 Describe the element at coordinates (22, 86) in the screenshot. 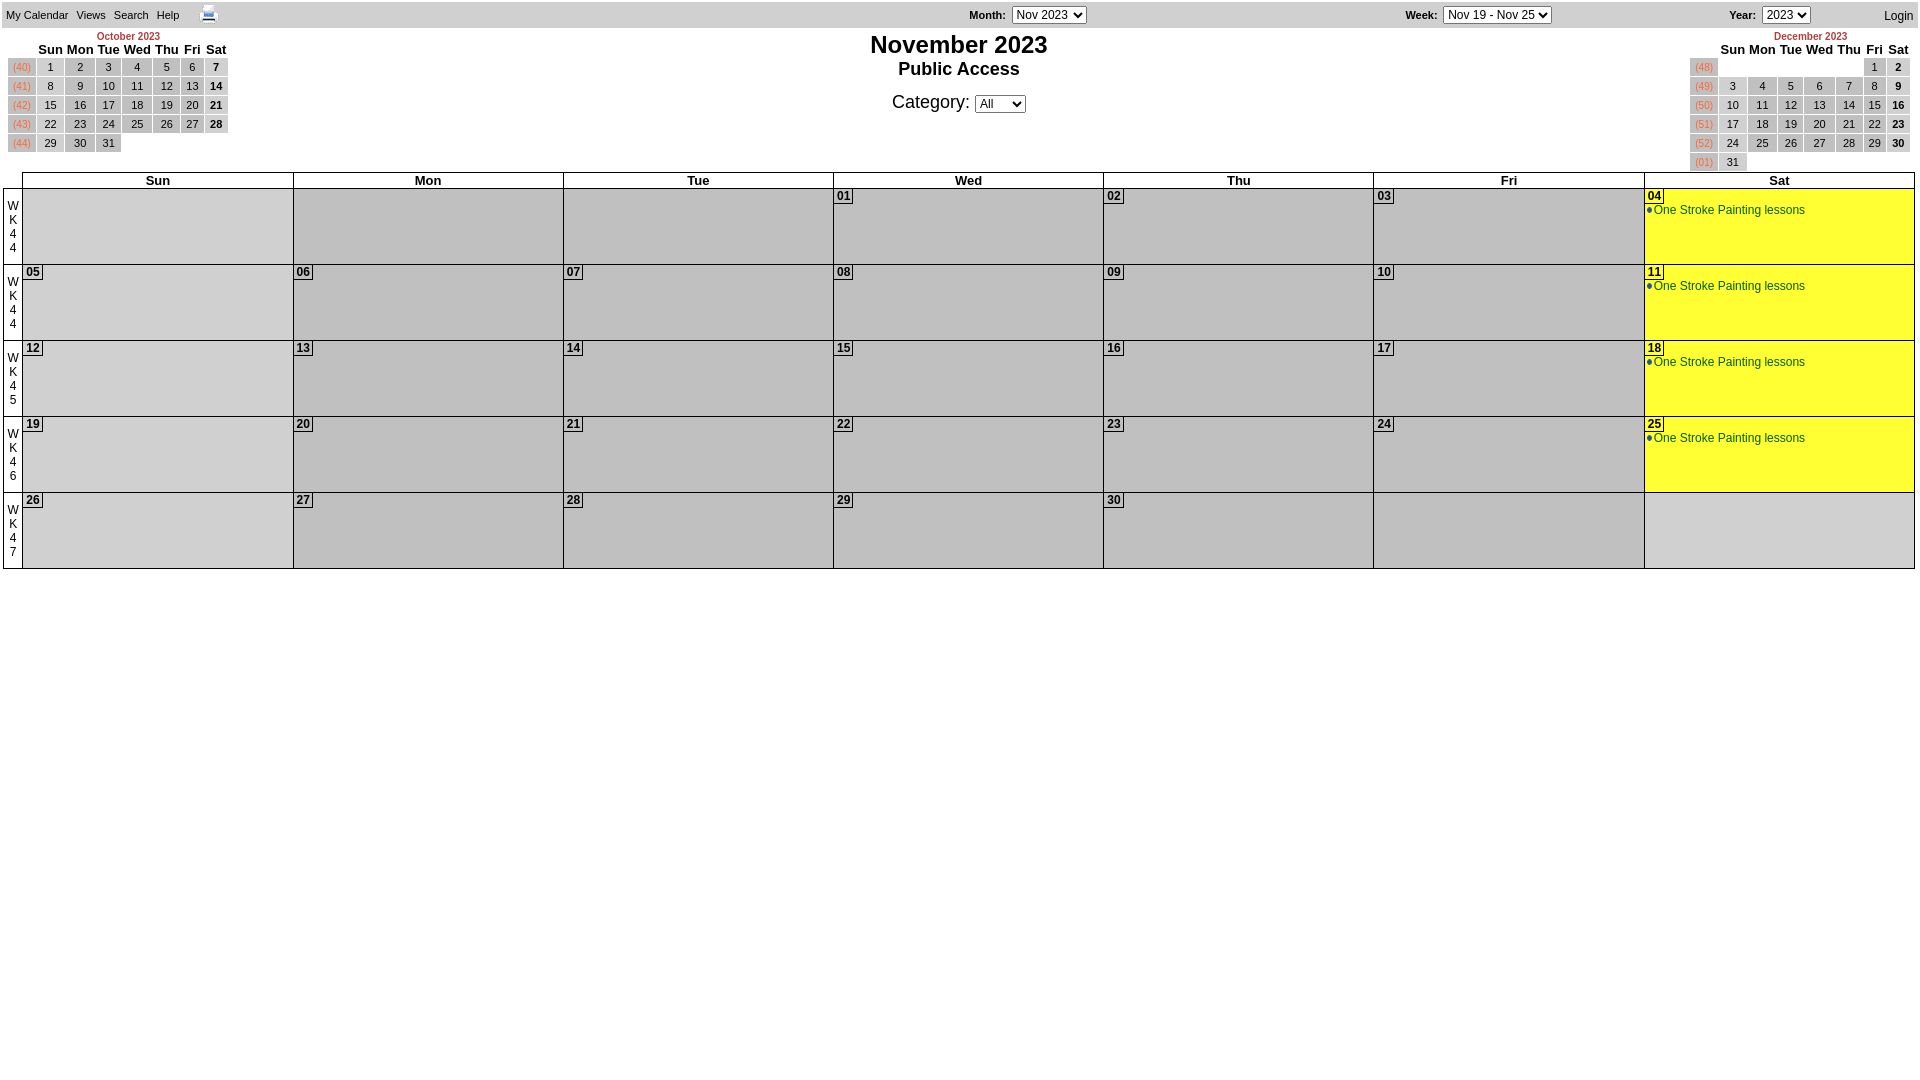

I see `(41)` at that location.